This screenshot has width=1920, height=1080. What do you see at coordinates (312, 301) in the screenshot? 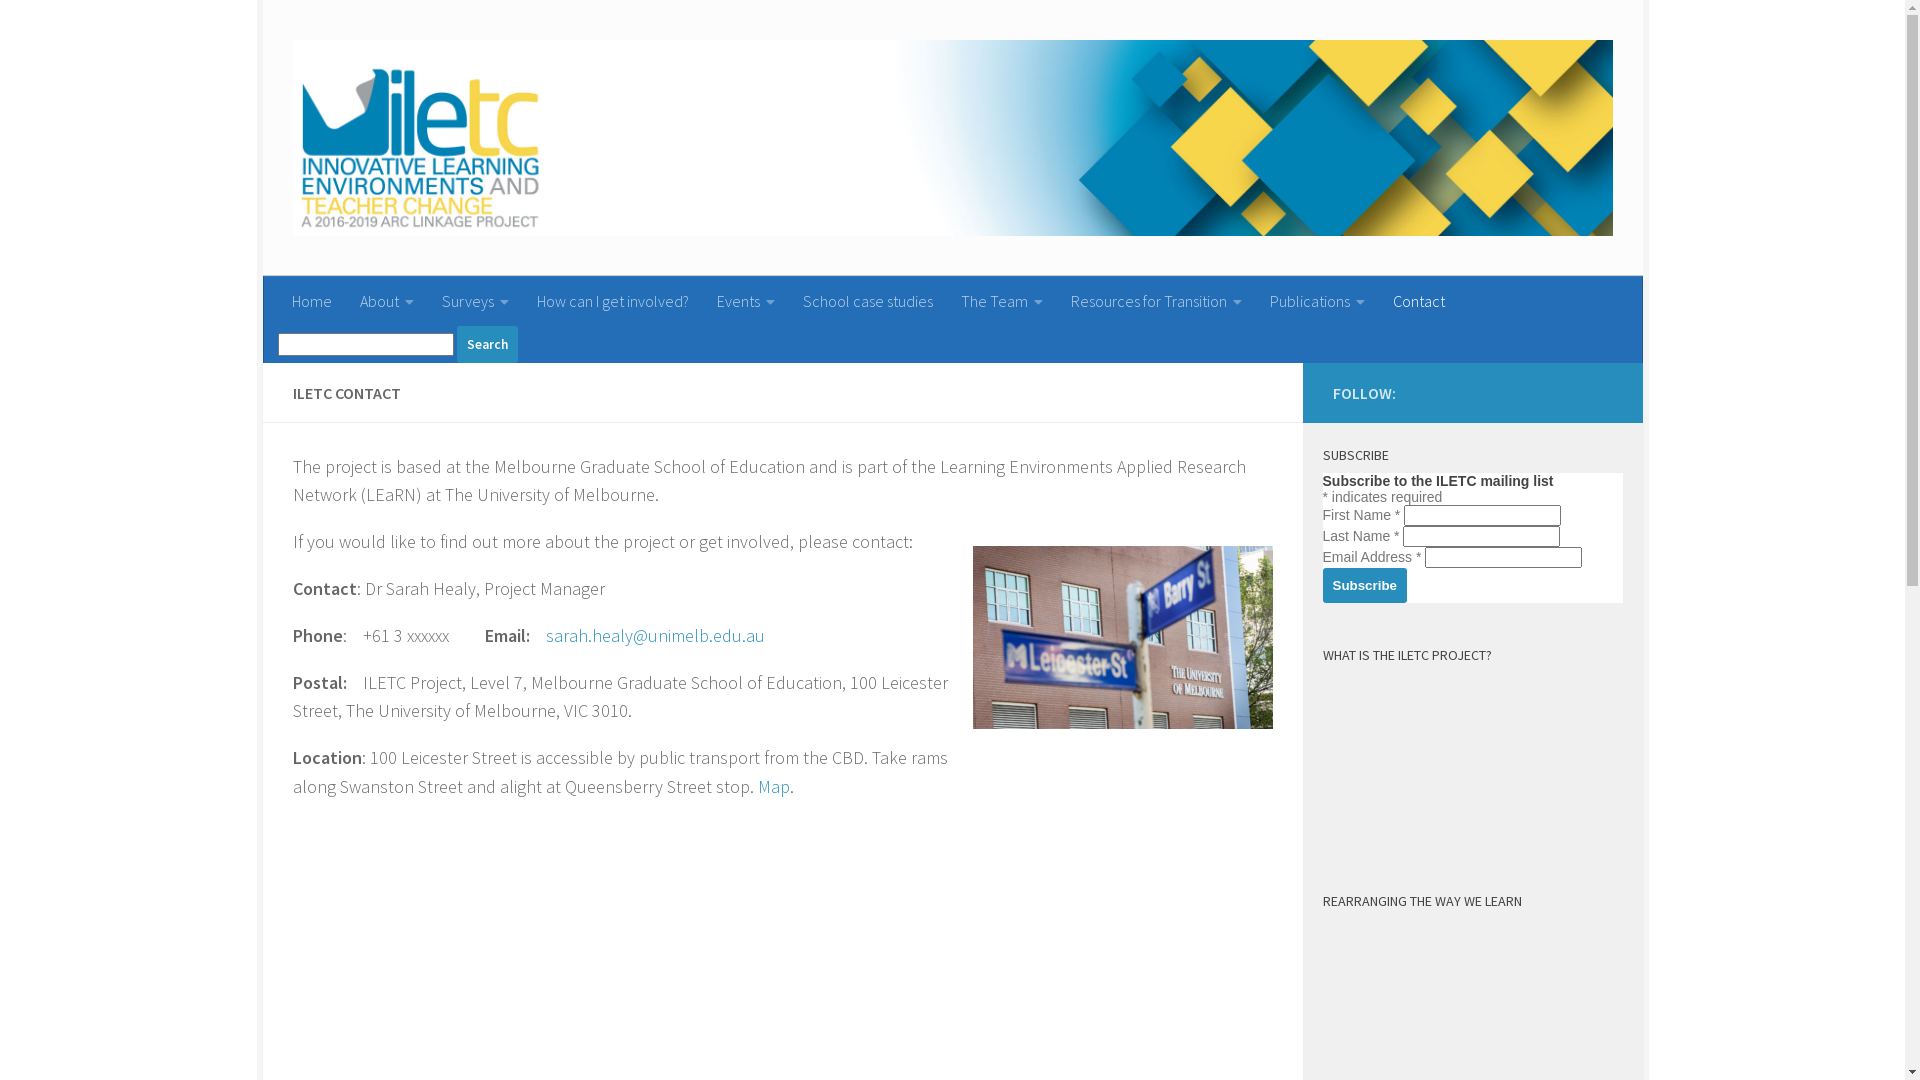
I see `Home` at bounding box center [312, 301].